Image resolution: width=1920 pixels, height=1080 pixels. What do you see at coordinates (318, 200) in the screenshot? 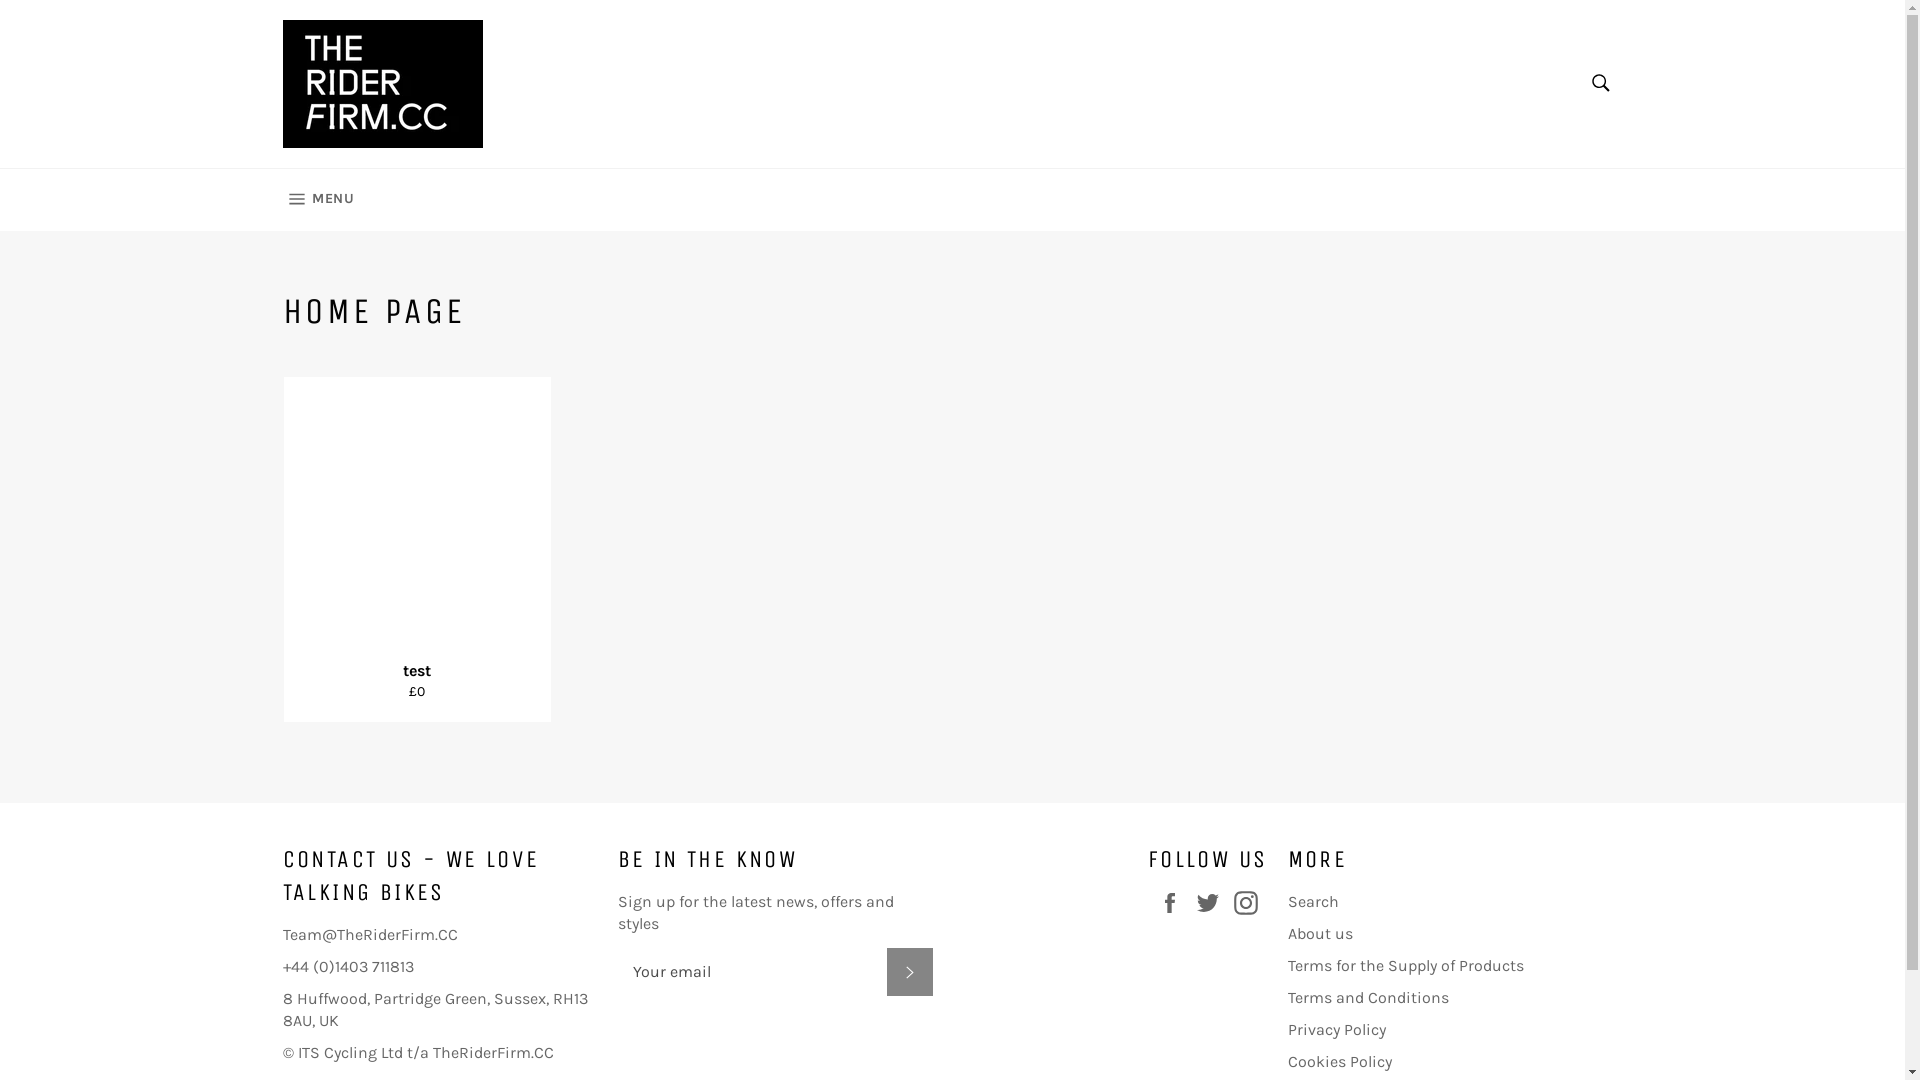
I see `MENU
SITE NAVIGATION` at bounding box center [318, 200].